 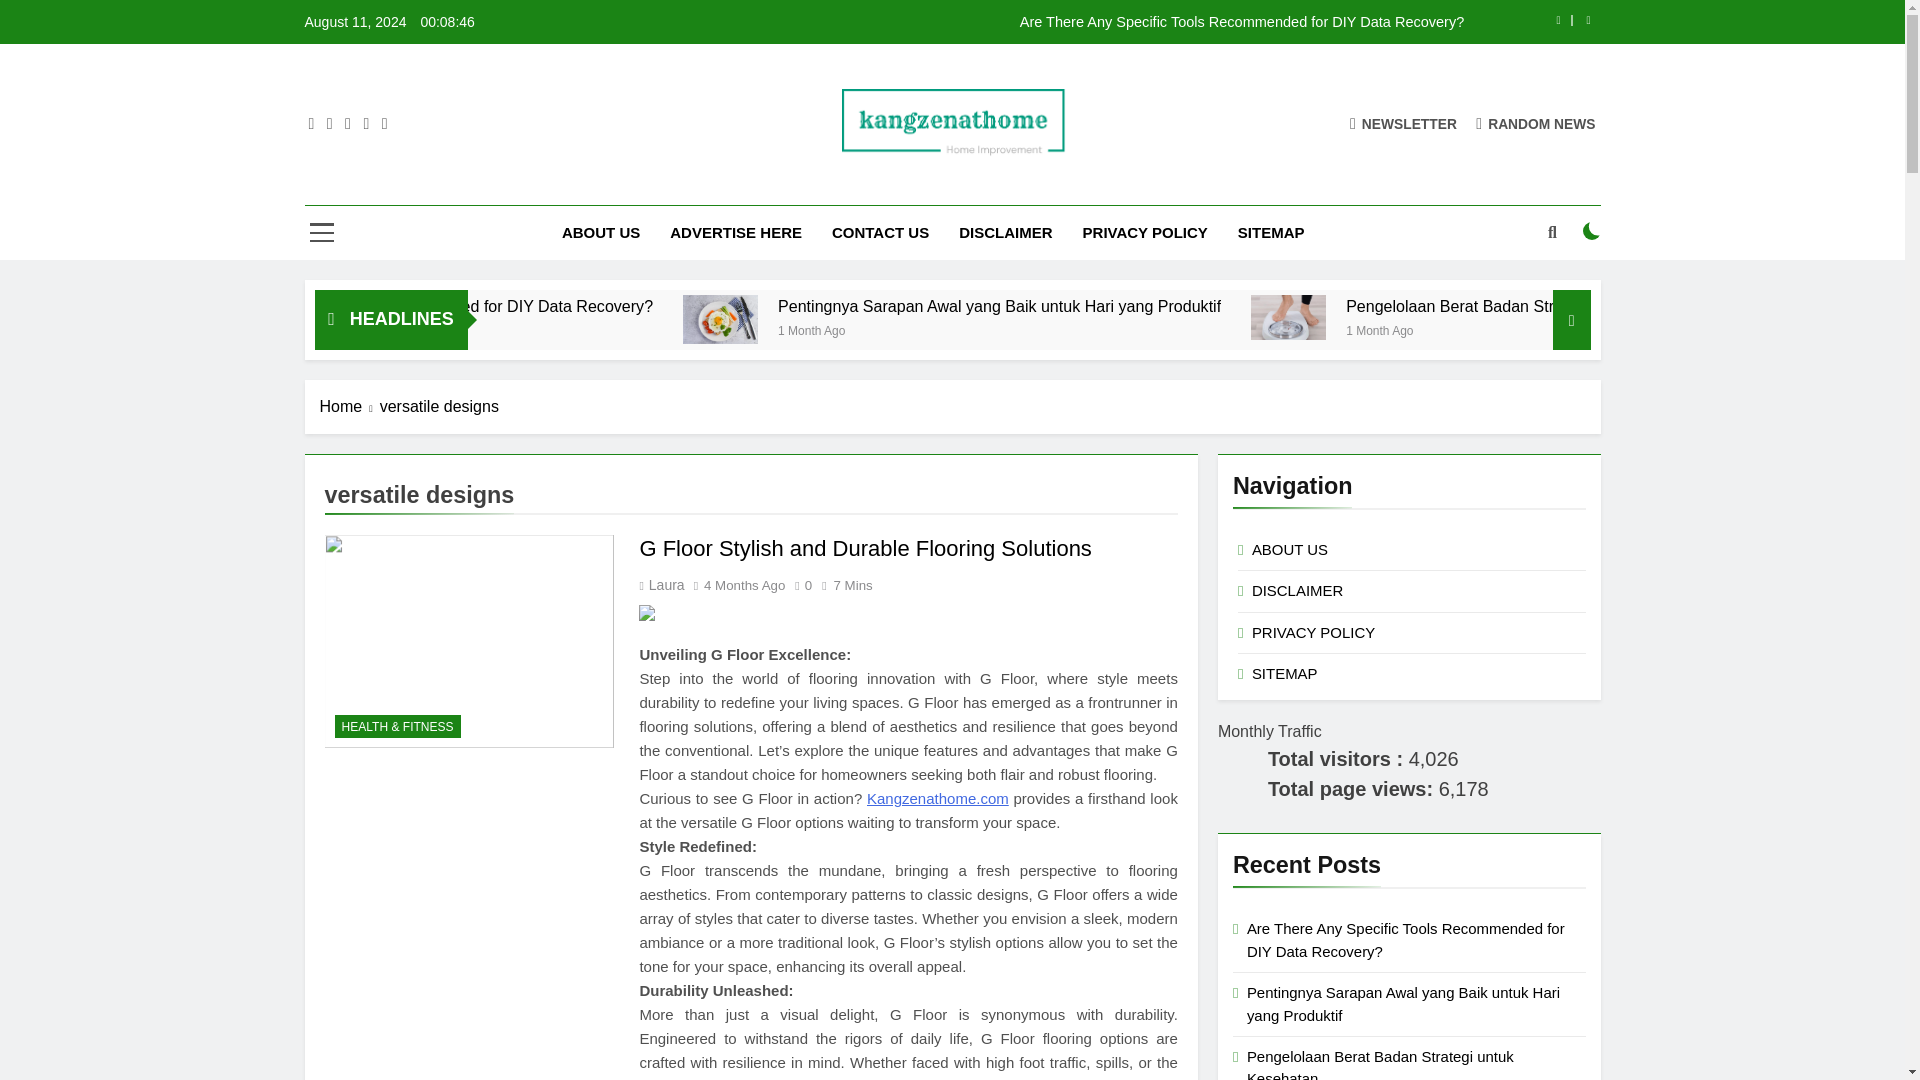 I want to click on Pengelolaan Berat Badan Strategi untuk Kesehatan, so click(x=1464, y=317).